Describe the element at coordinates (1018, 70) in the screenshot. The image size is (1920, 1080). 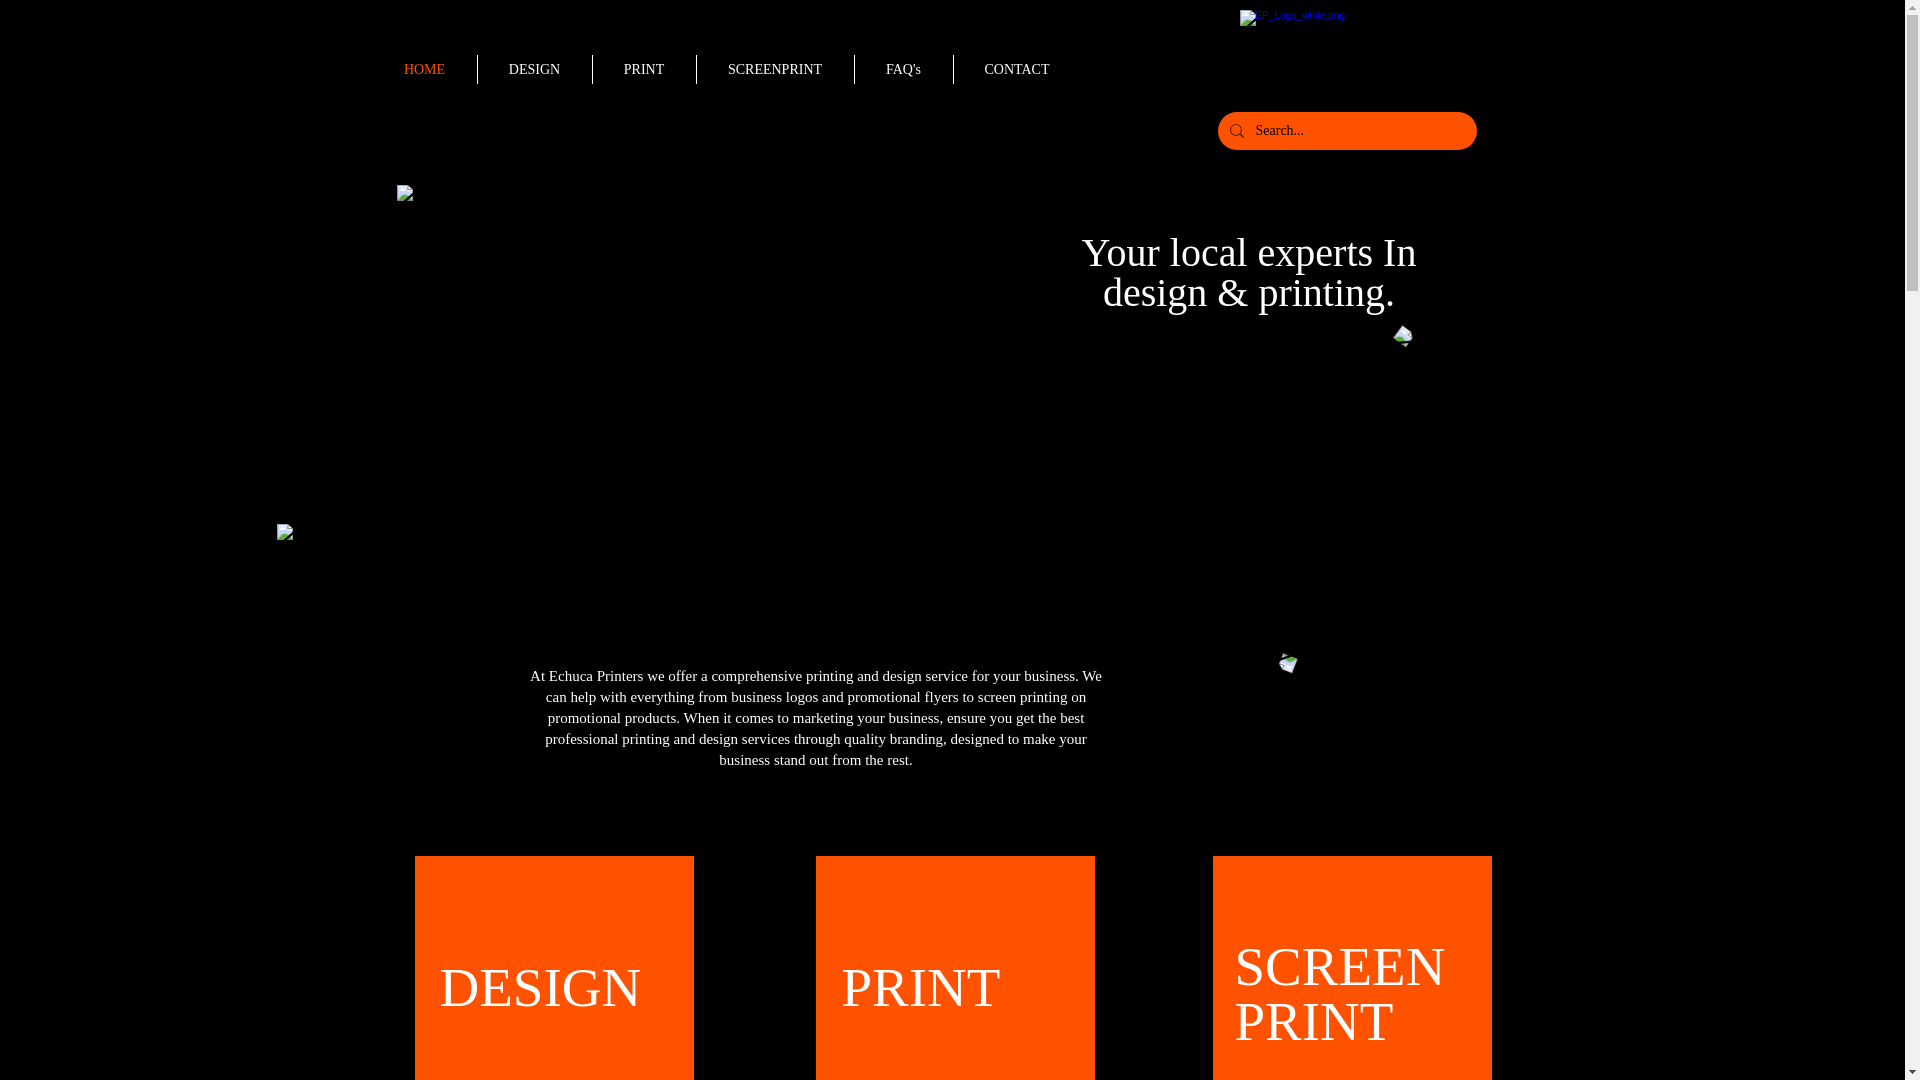
I see `CONTACT` at that location.